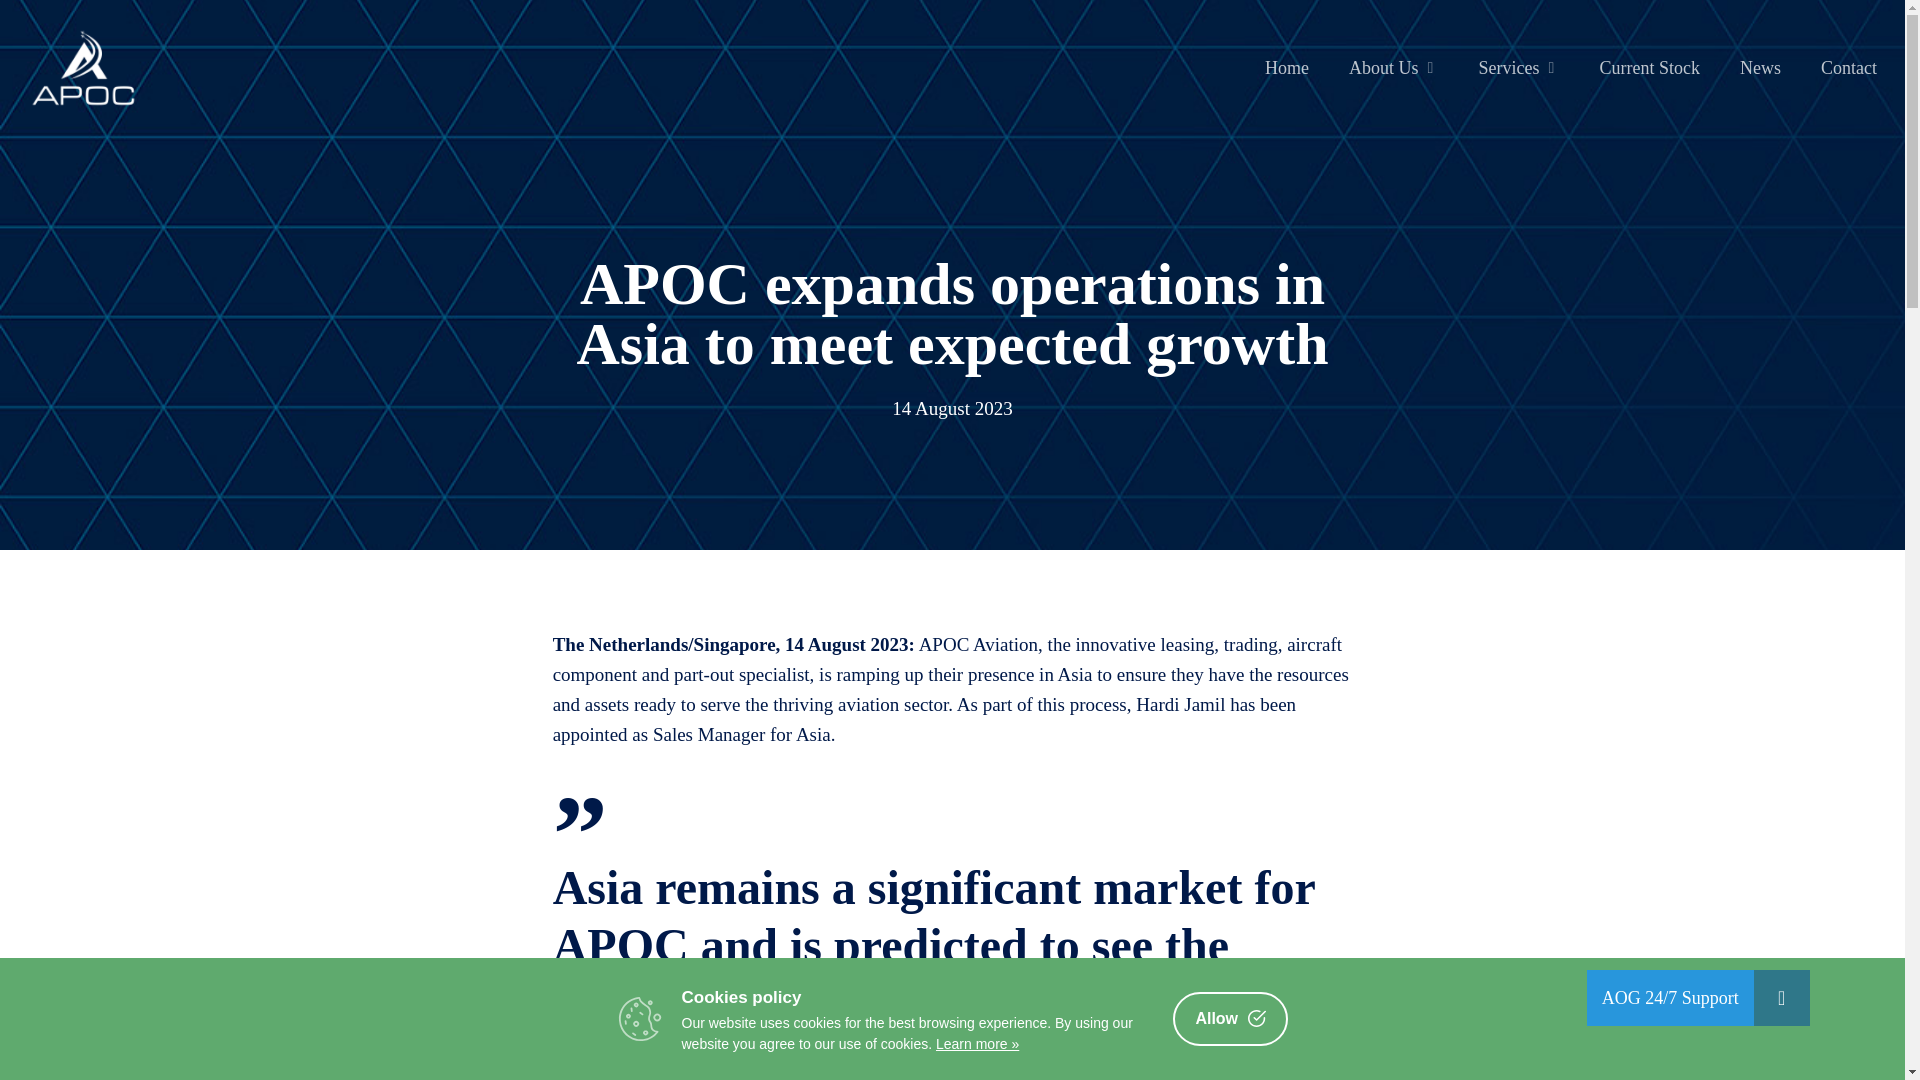 The height and width of the screenshot is (1080, 1920). Describe the element at coordinates (1394, 68) in the screenshot. I see `About Us` at that location.